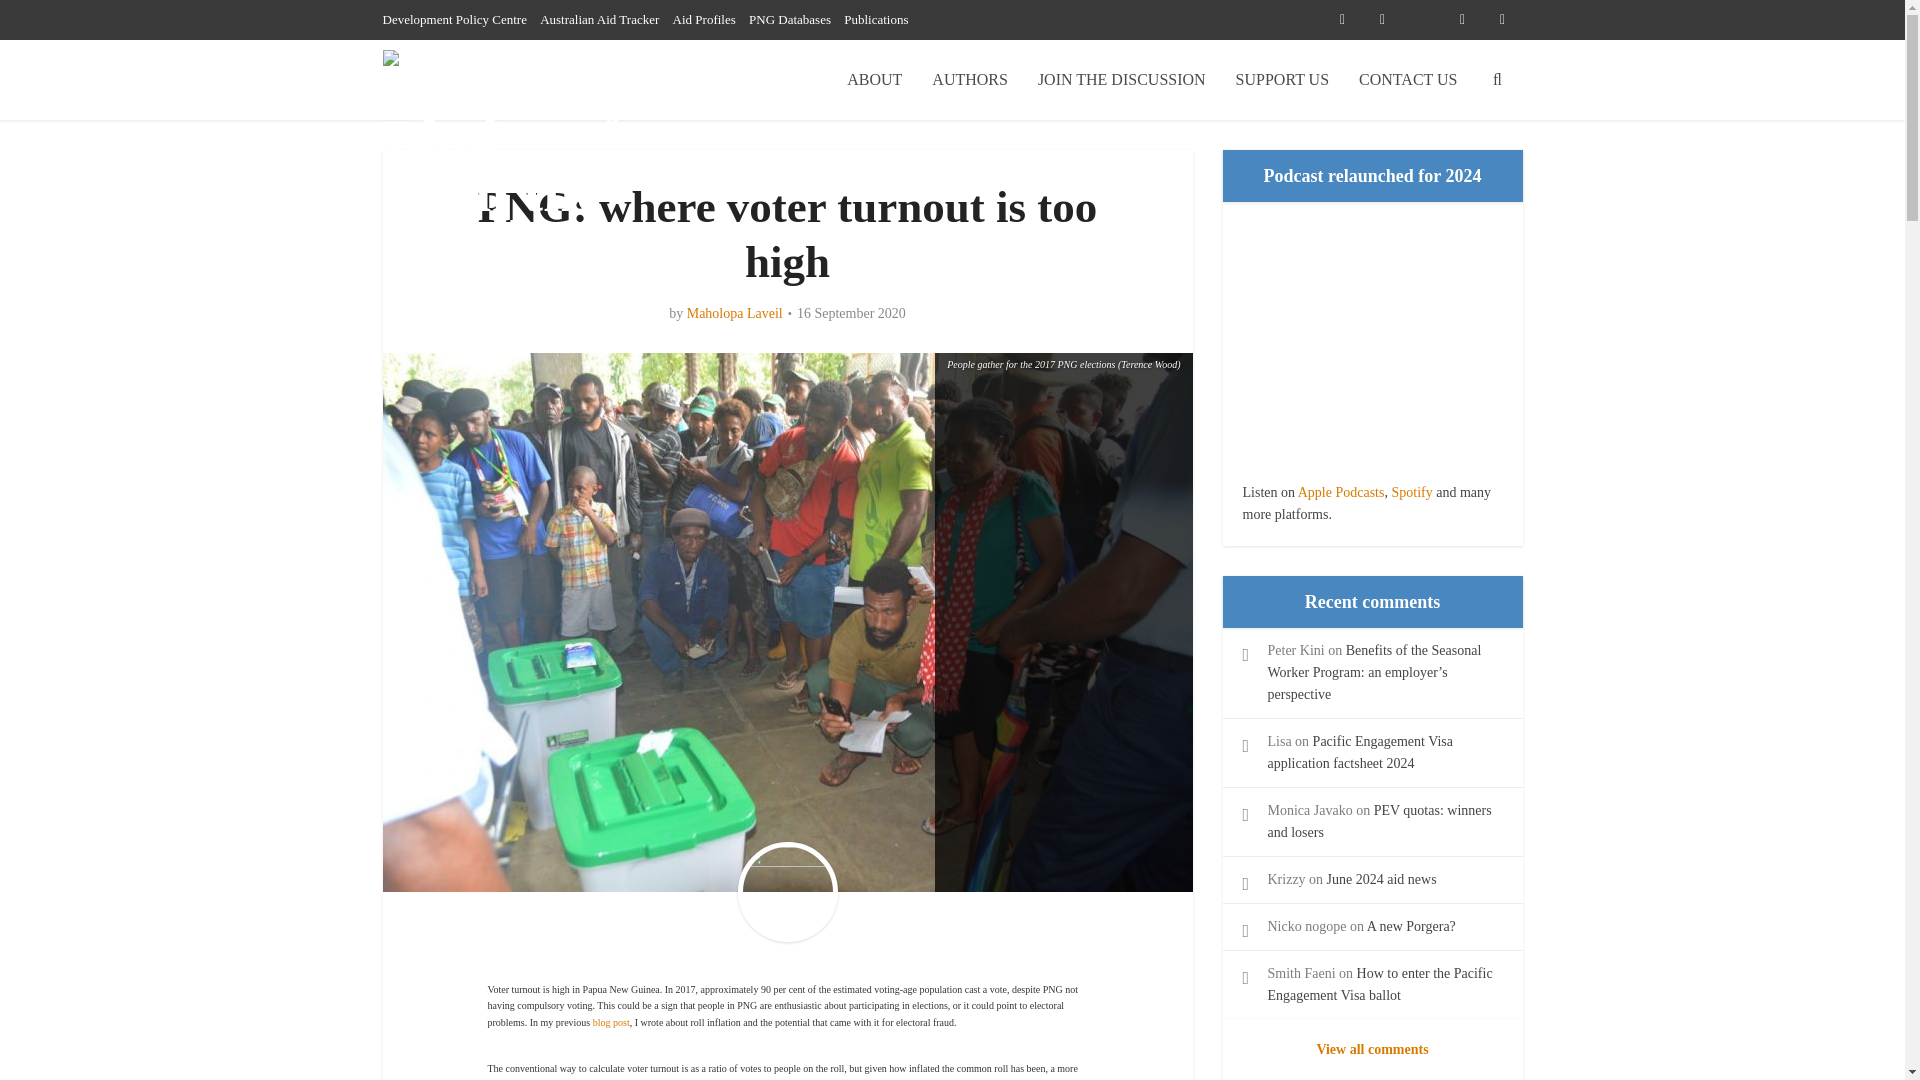 The width and height of the screenshot is (1920, 1080). What do you see at coordinates (876, 19) in the screenshot?
I see `Publications` at bounding box center [876, 19].